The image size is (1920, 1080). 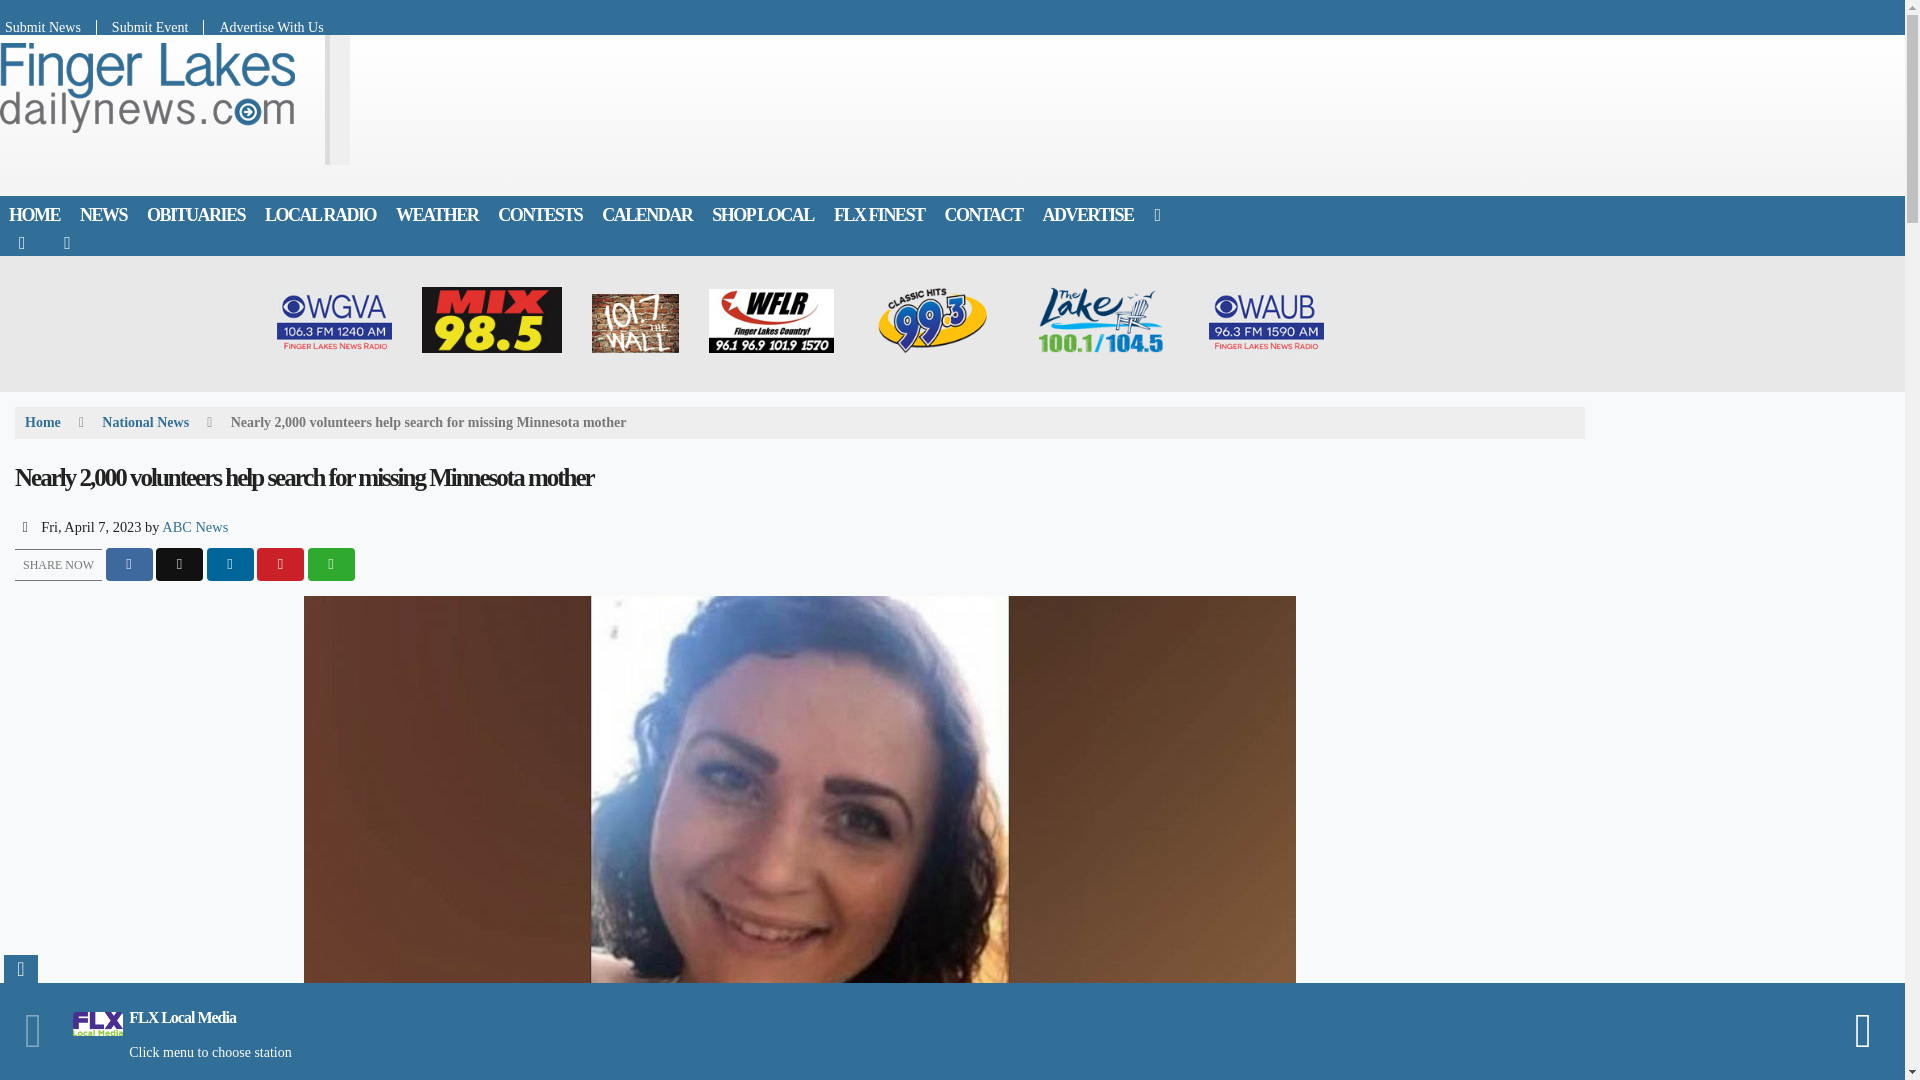 What do you see at coordinates (262, 27) in the screenshot?
I see `Advertise With Us` at bounding box center [262, 27].